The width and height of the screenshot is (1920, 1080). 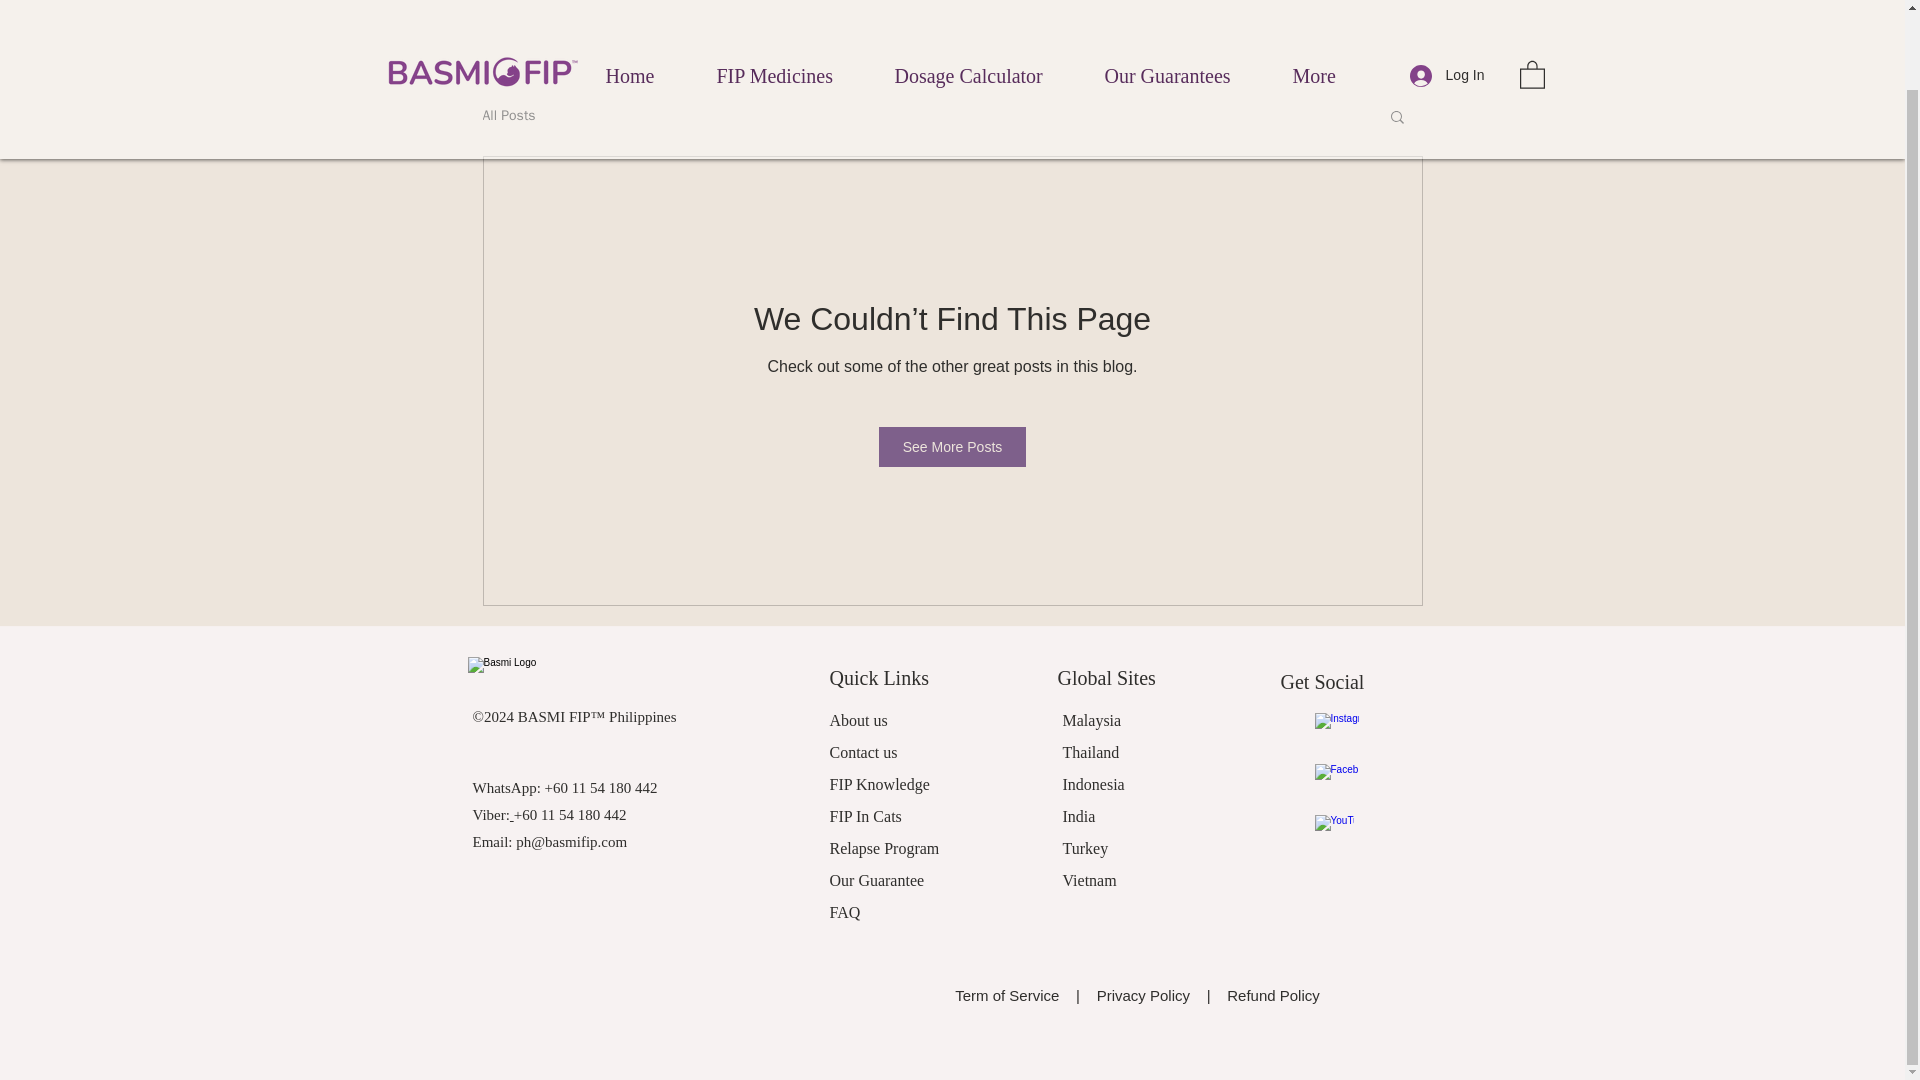 I want to click on Indonesia, so click(x=1092, y=784).